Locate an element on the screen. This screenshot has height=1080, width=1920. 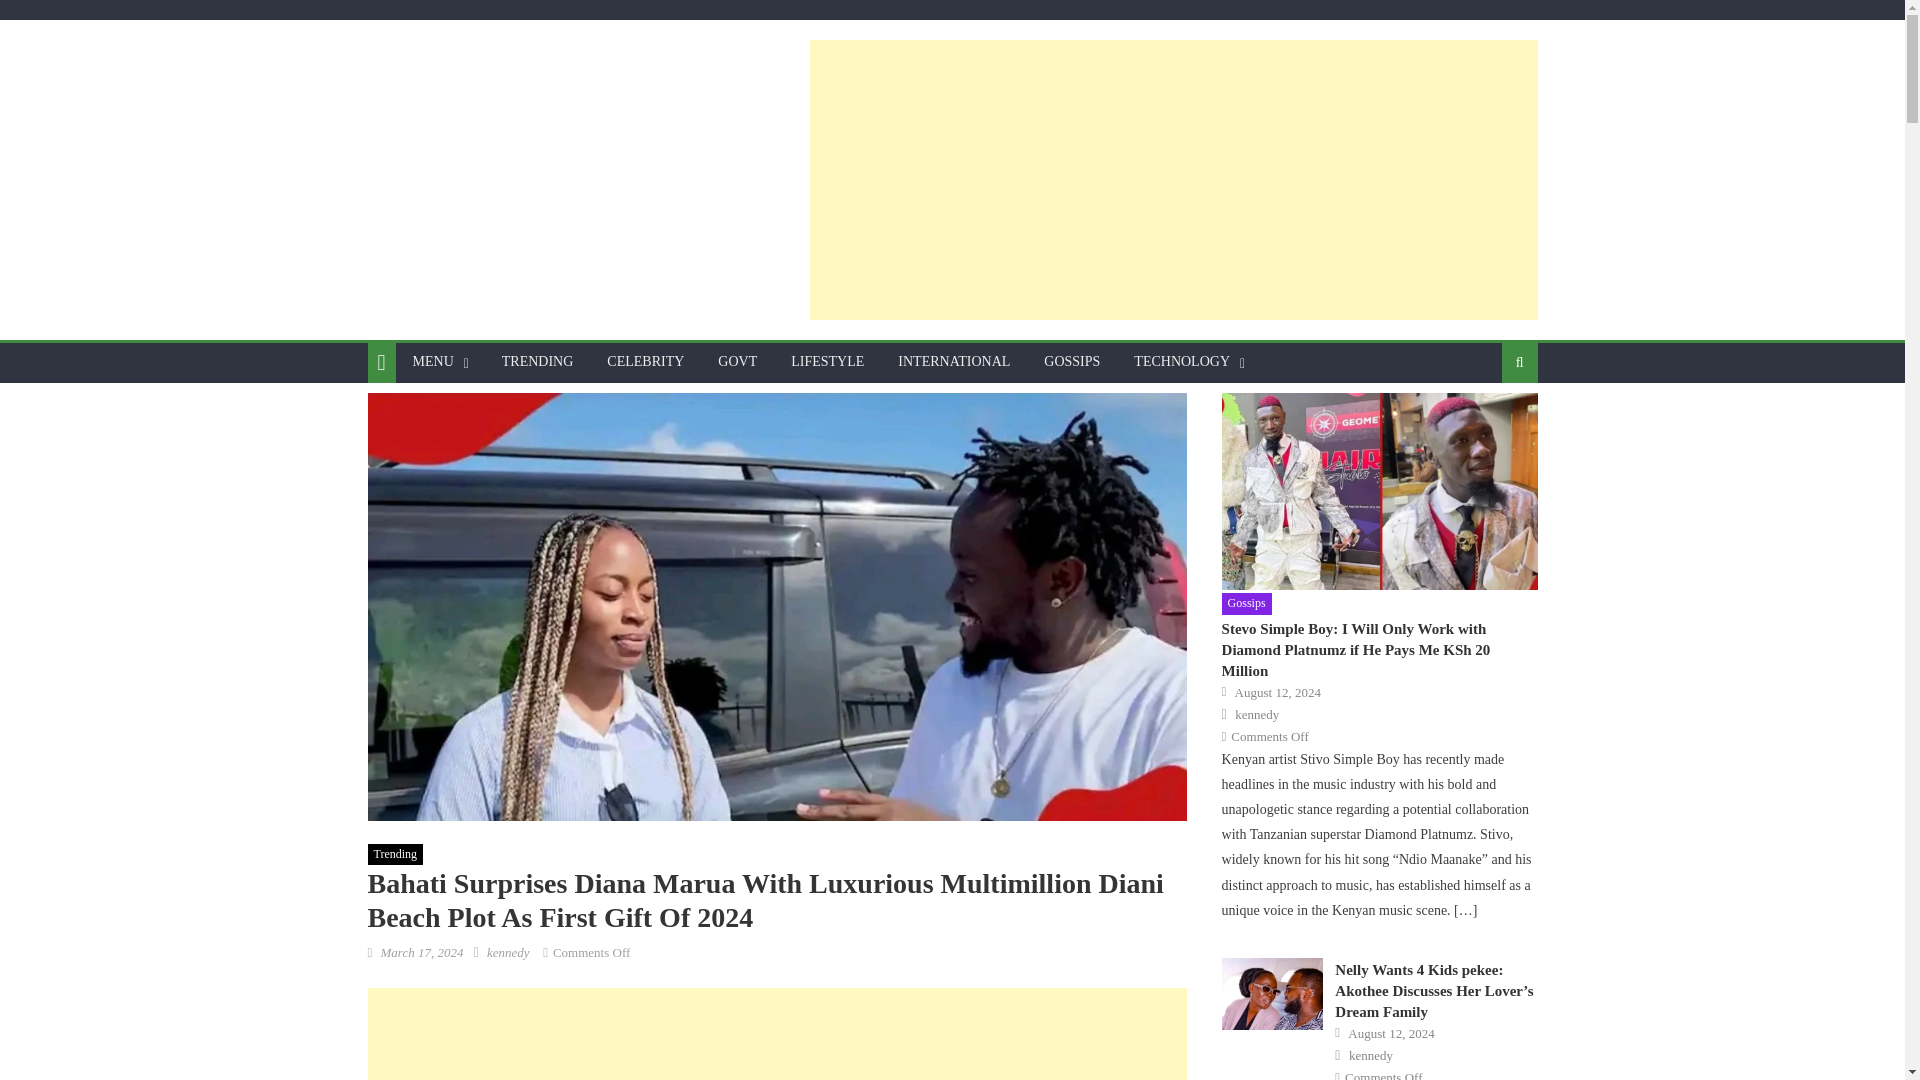
Search is located at coordinates (1488, 428).